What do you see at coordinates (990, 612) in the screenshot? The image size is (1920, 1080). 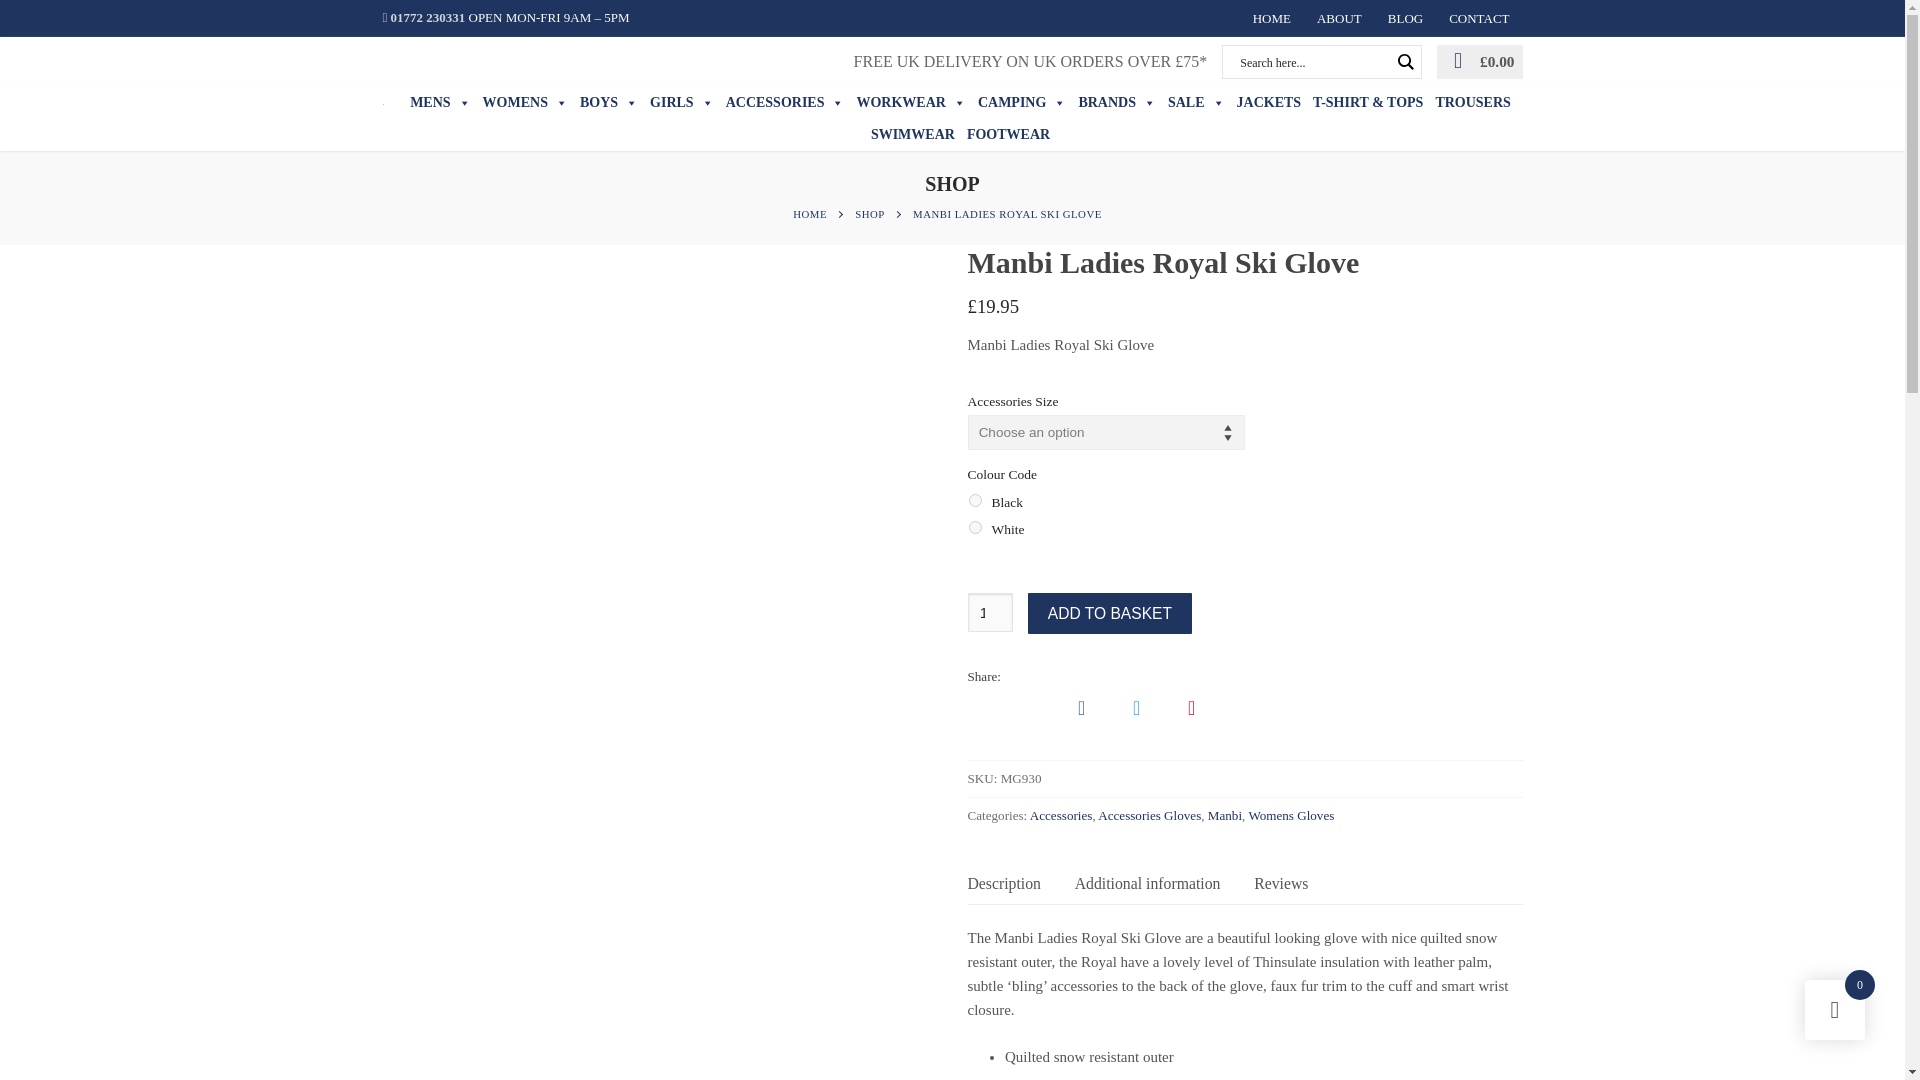 I see `1` at bounding box center [990, 612].